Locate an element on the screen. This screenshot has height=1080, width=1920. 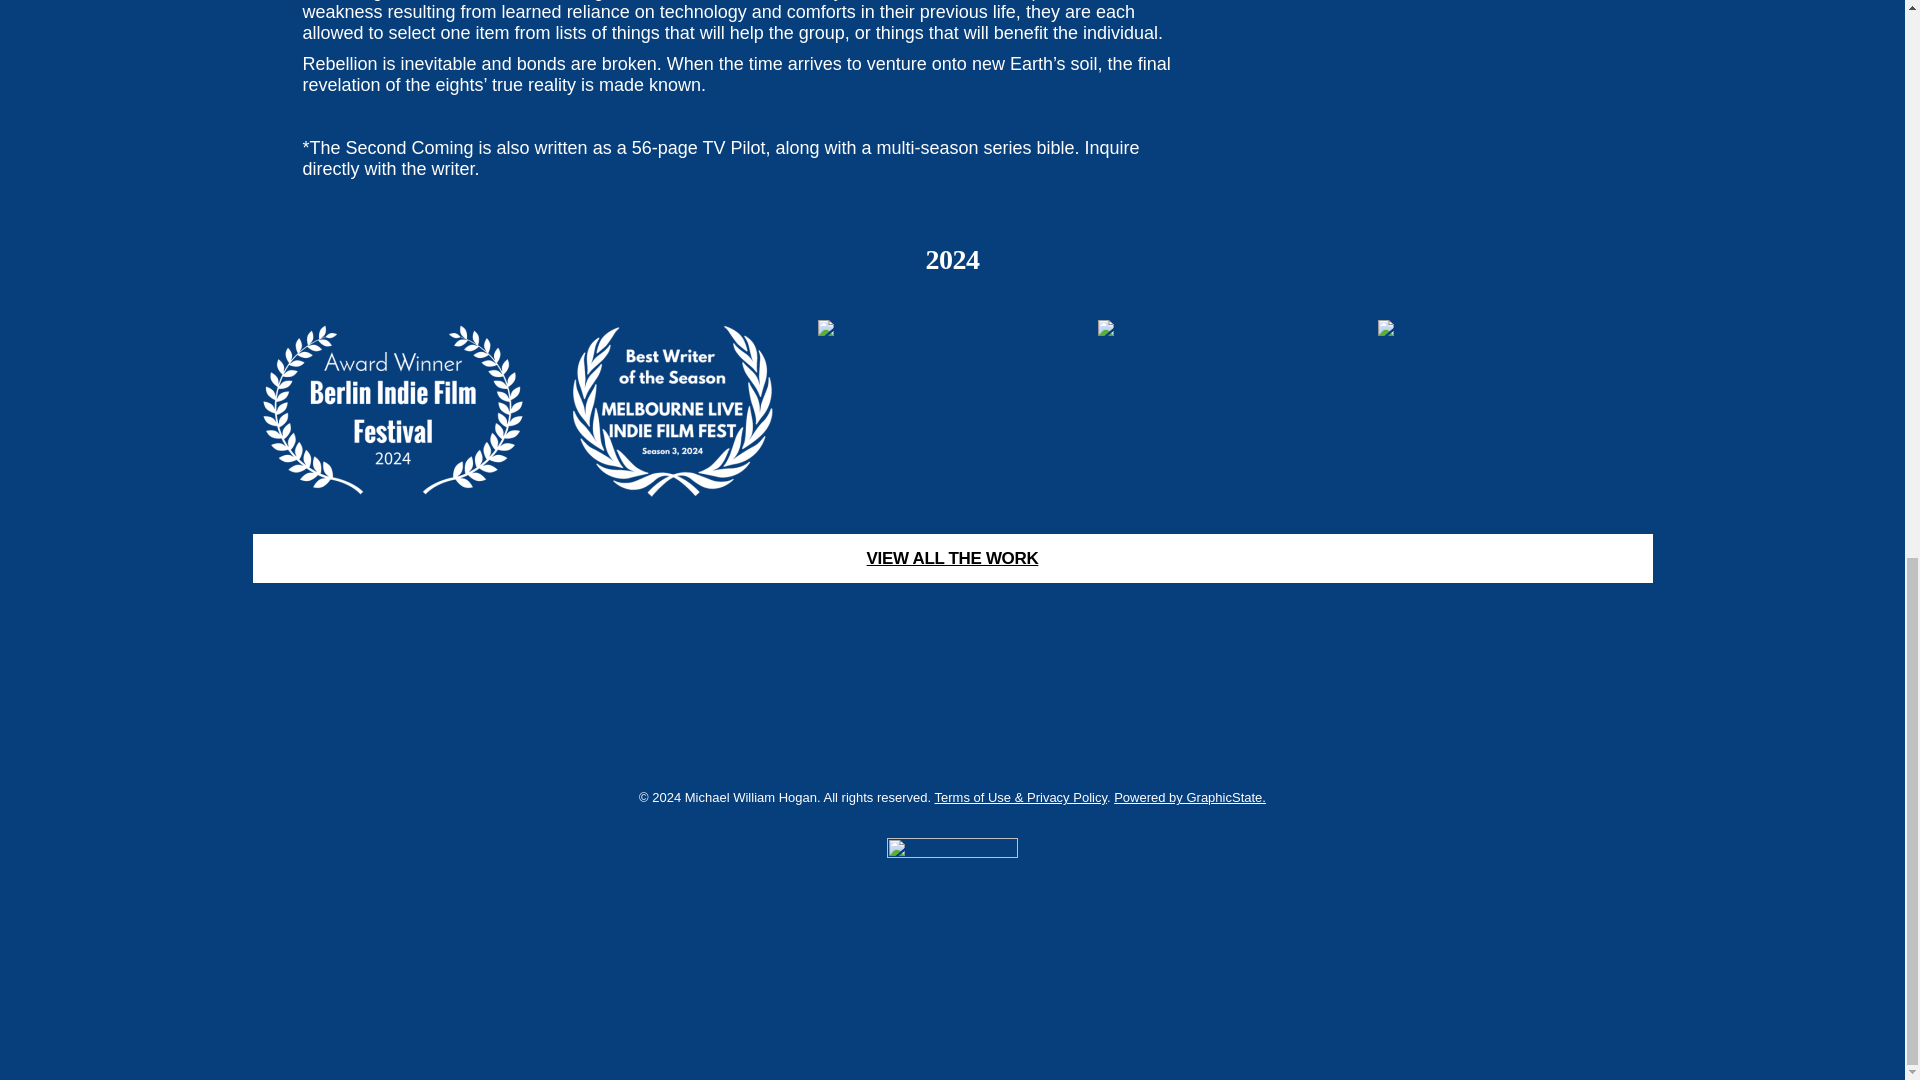
2024-bestwriter is located at coordinates (672, 410).